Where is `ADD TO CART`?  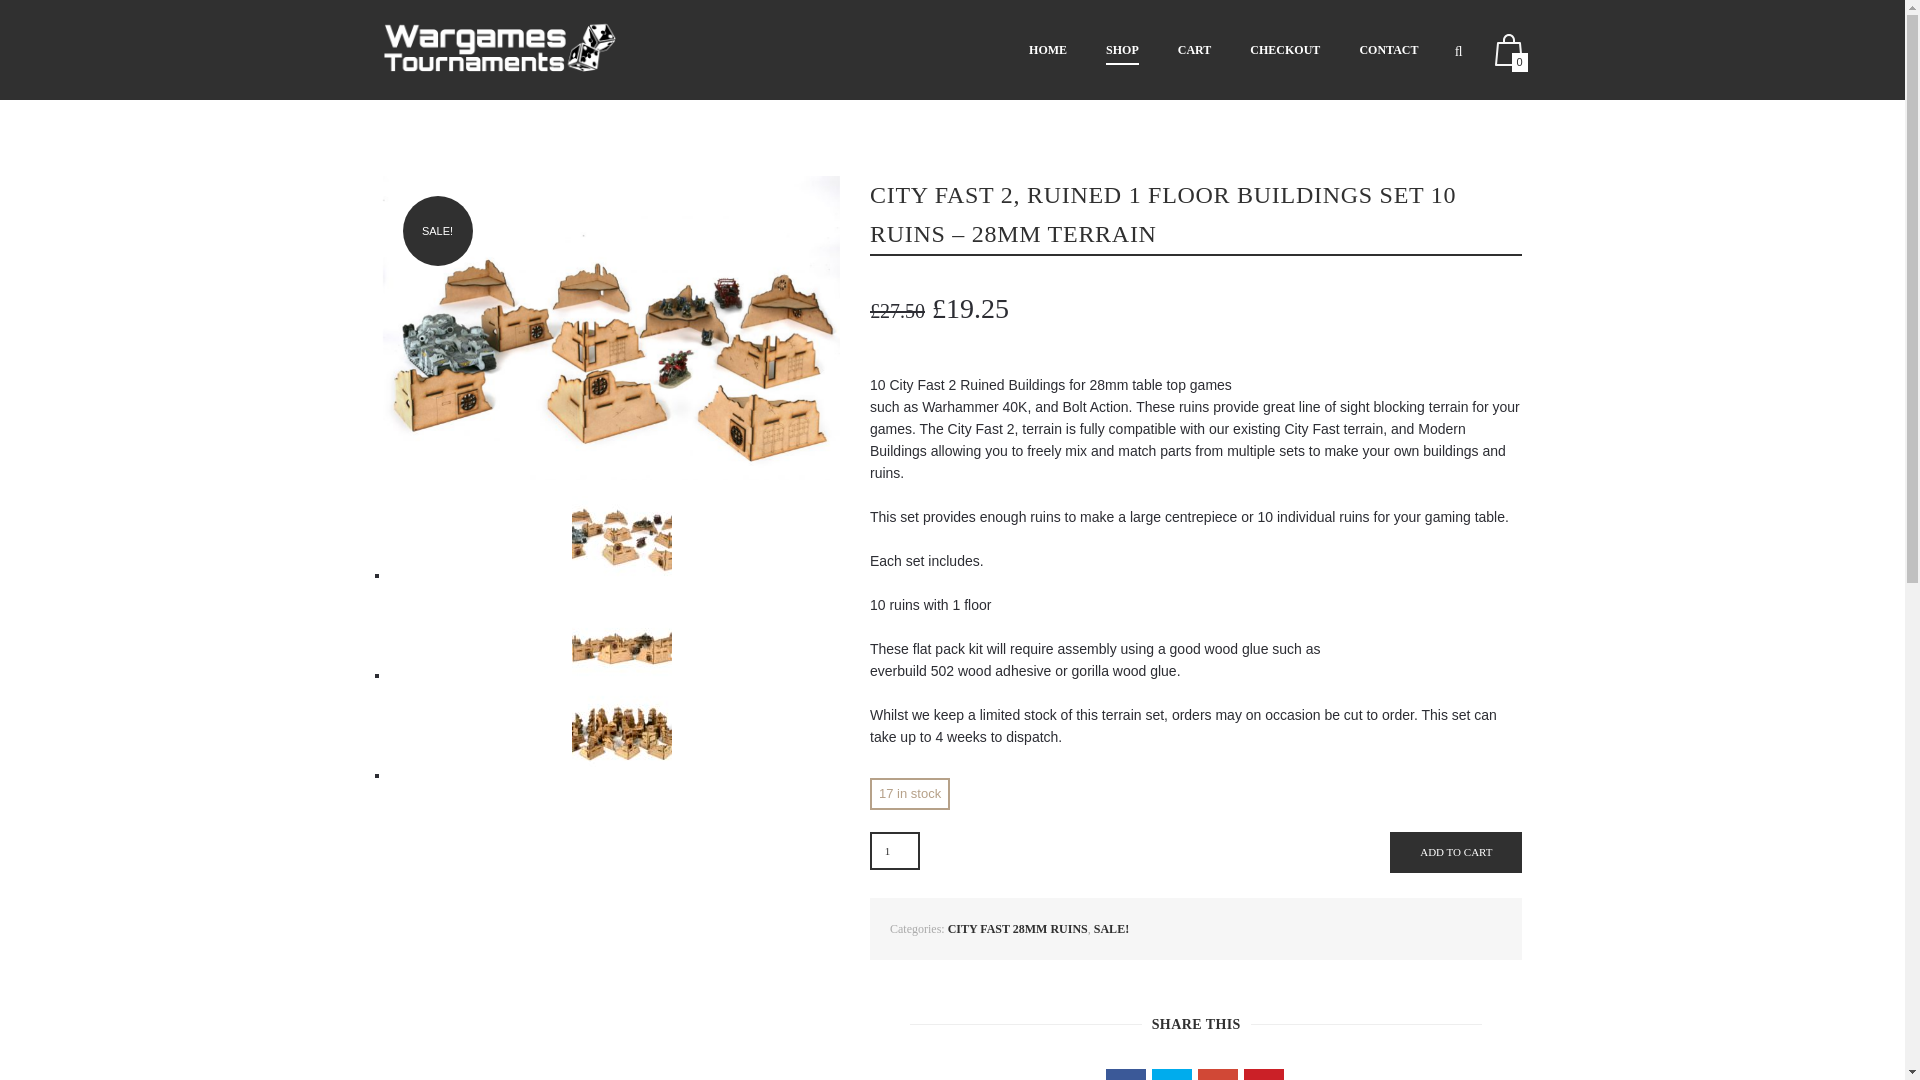 ADD TO CART is located at coordinates (1456, 852).